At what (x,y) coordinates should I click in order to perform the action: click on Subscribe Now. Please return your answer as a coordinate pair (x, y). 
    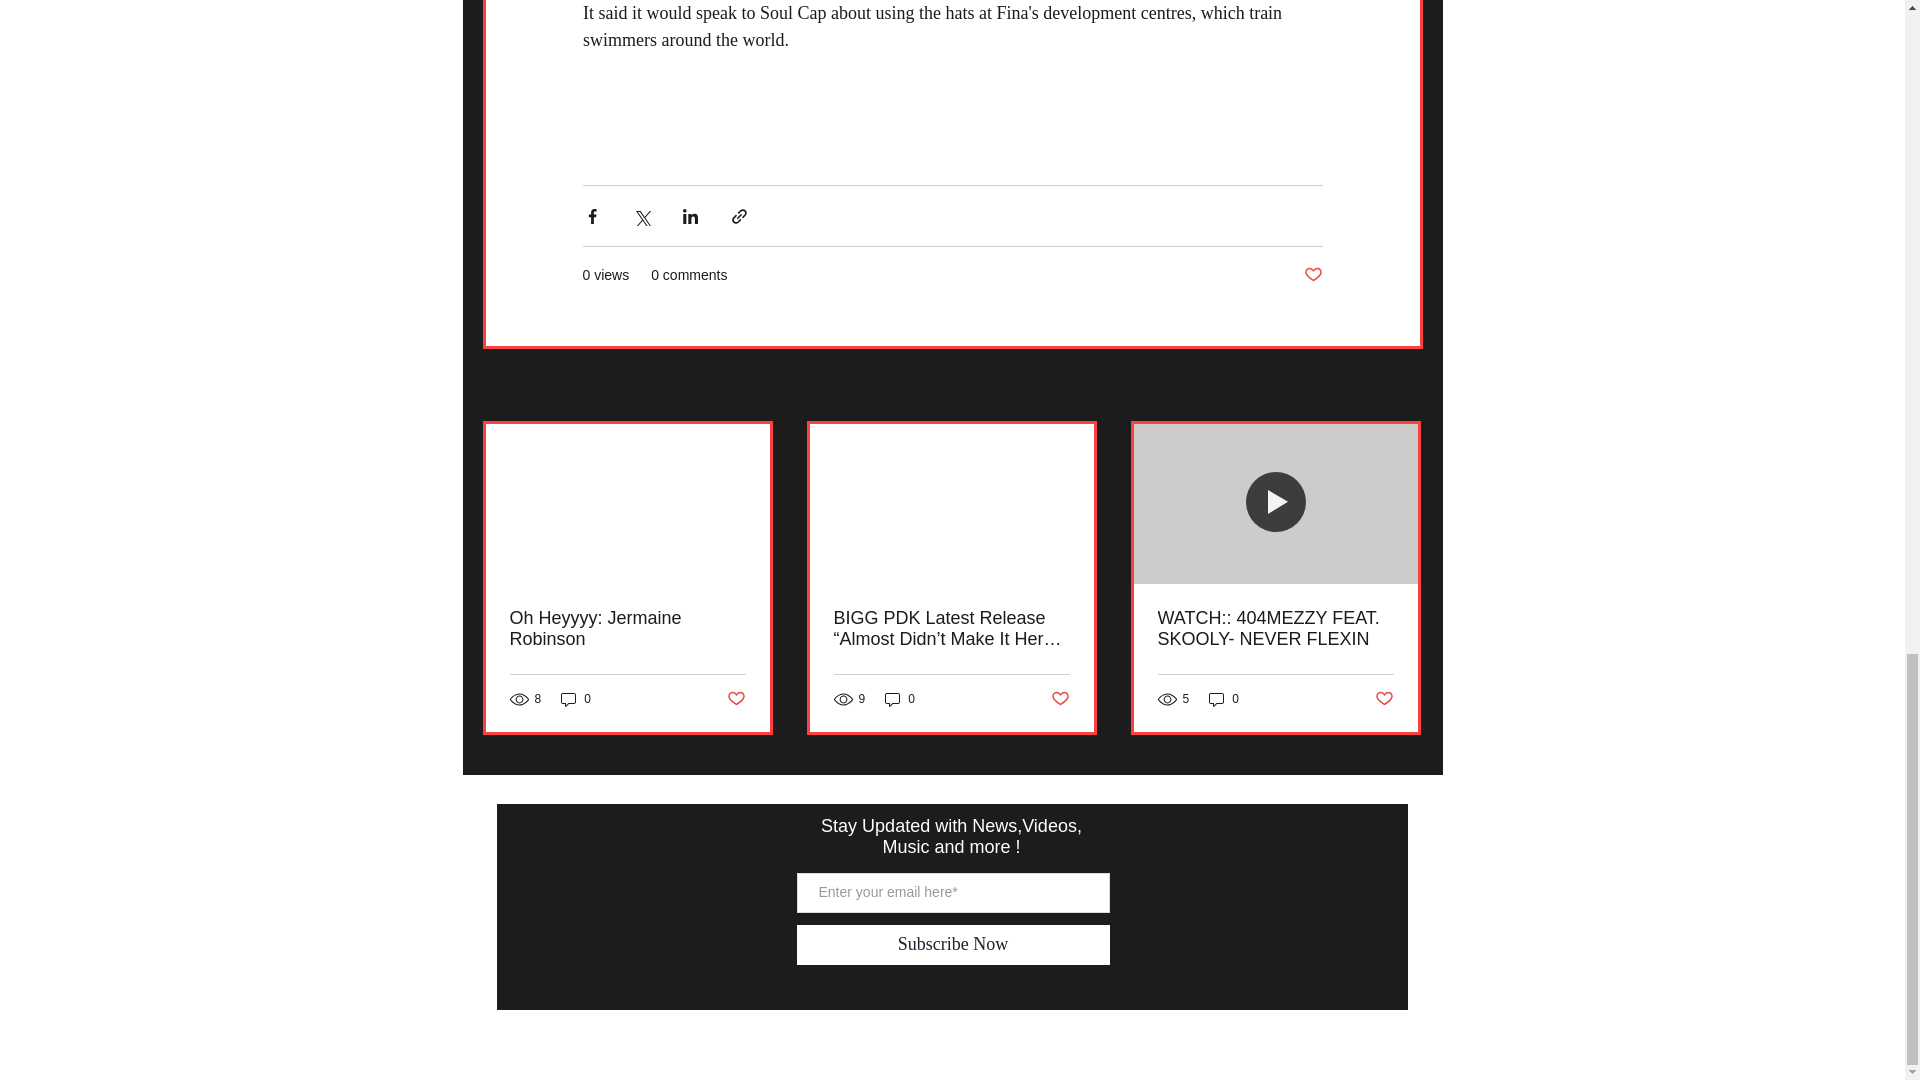
    Looking at the image, I should click on (952, 944).